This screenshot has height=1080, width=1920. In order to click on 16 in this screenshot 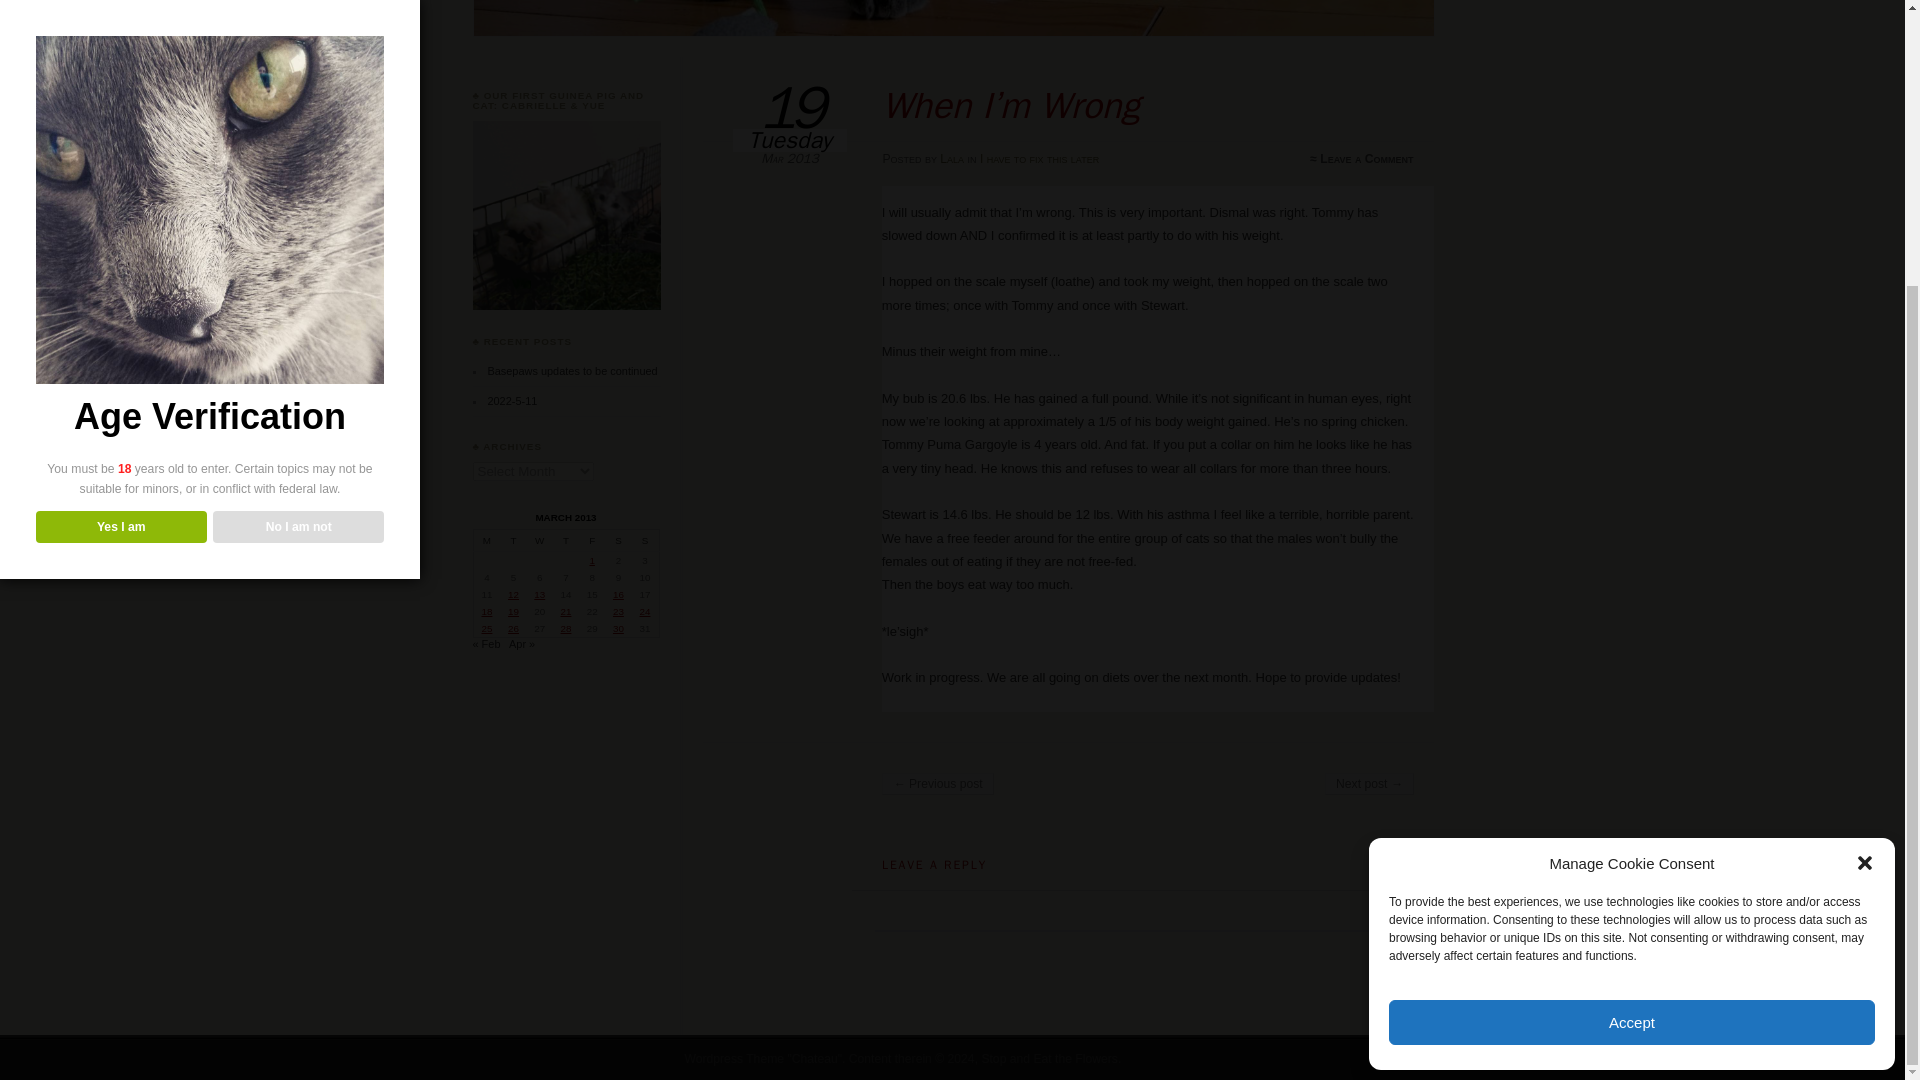, I will do `click(618, 594)`.